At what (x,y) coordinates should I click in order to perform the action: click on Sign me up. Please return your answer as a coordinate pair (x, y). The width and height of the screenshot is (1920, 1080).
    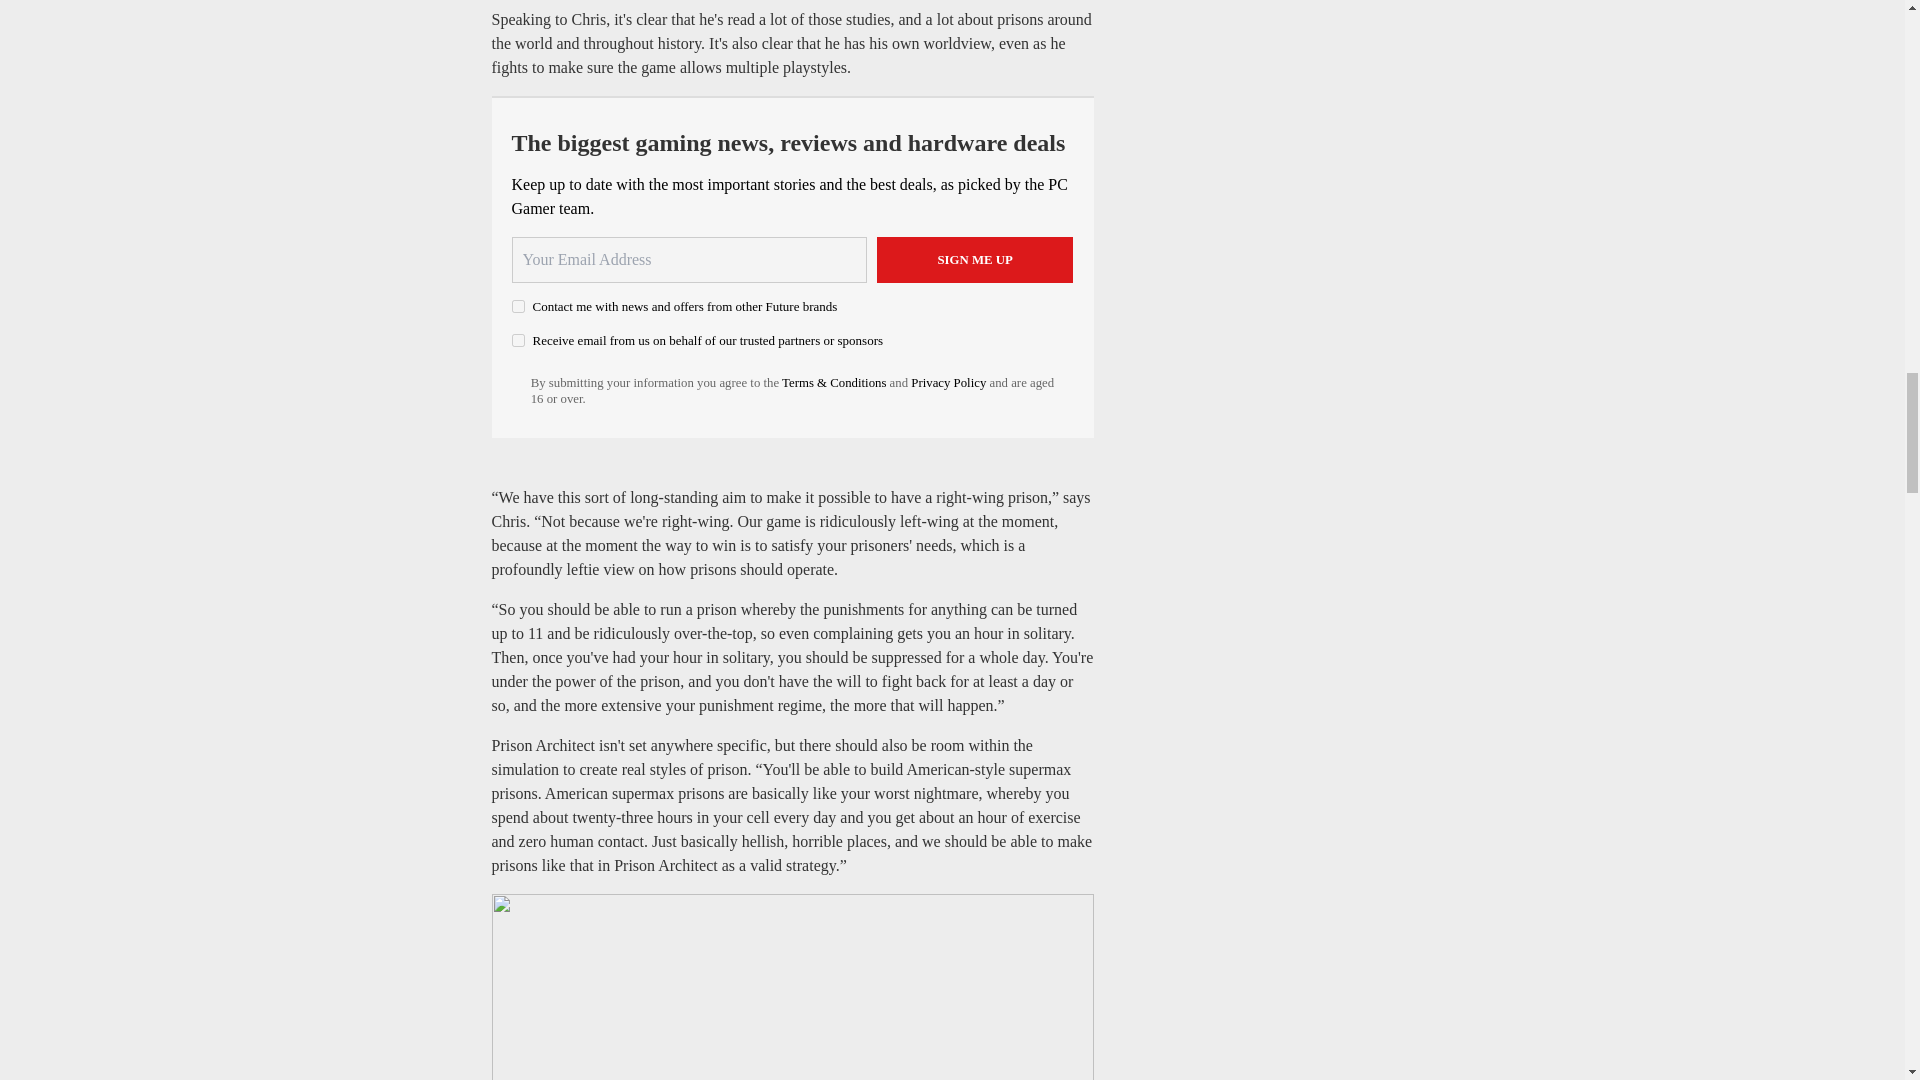
    Looking at the image, I should click on (975, 259).